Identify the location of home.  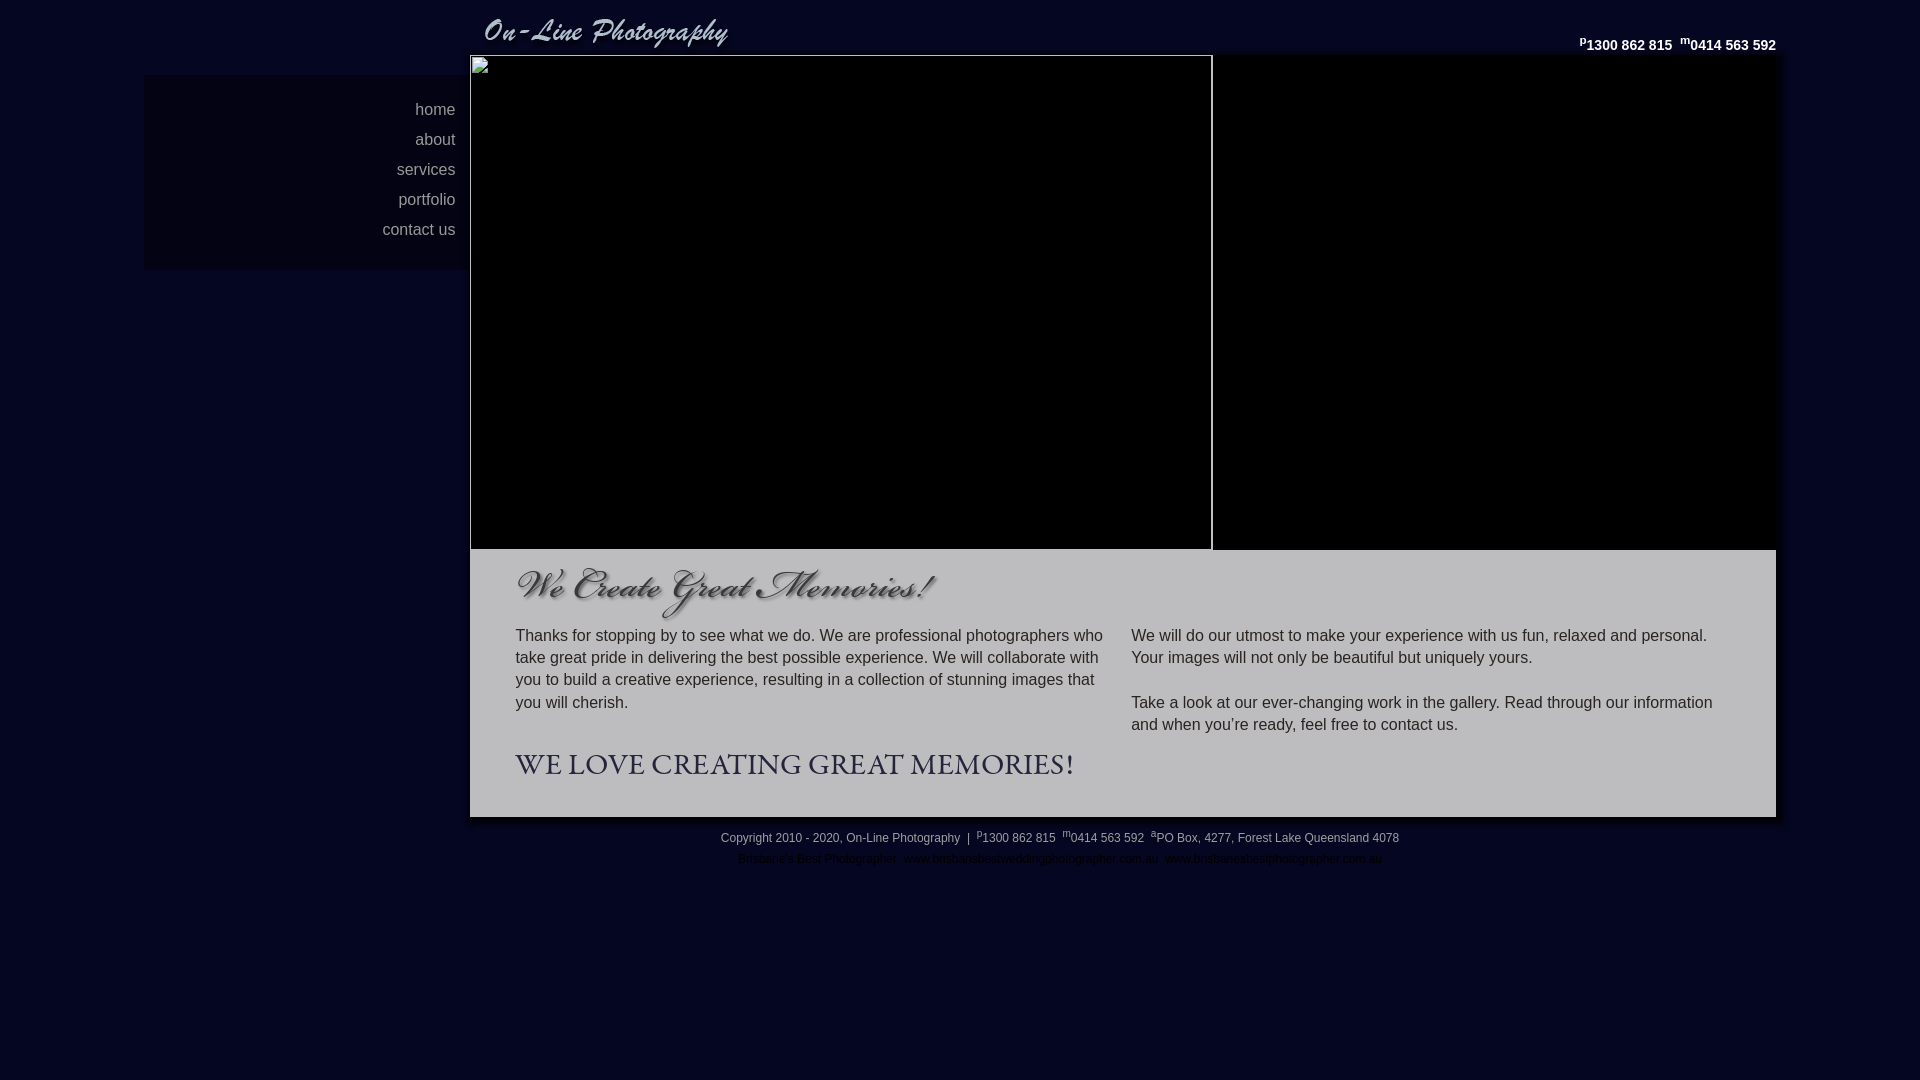
(442, 110).